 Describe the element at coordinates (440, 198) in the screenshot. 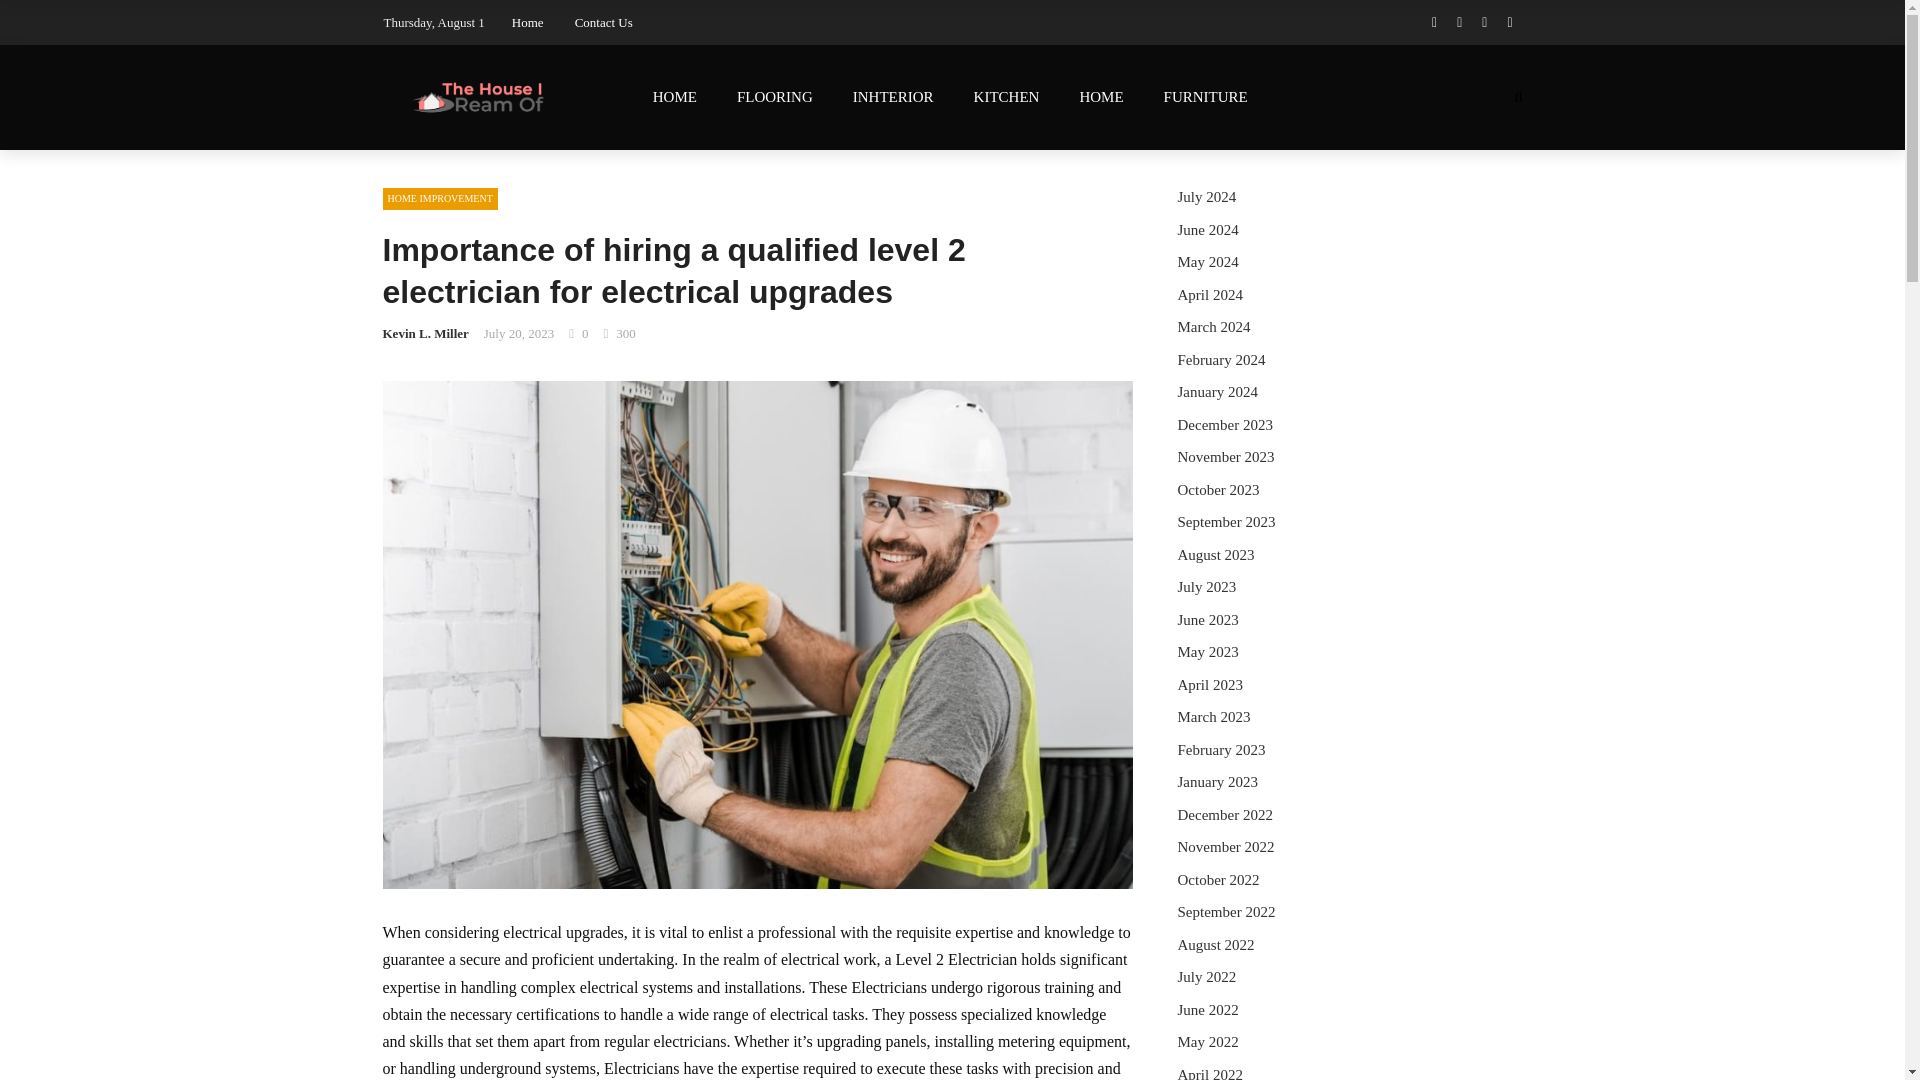

I see `HOME IMPROVEMENT` at that location.